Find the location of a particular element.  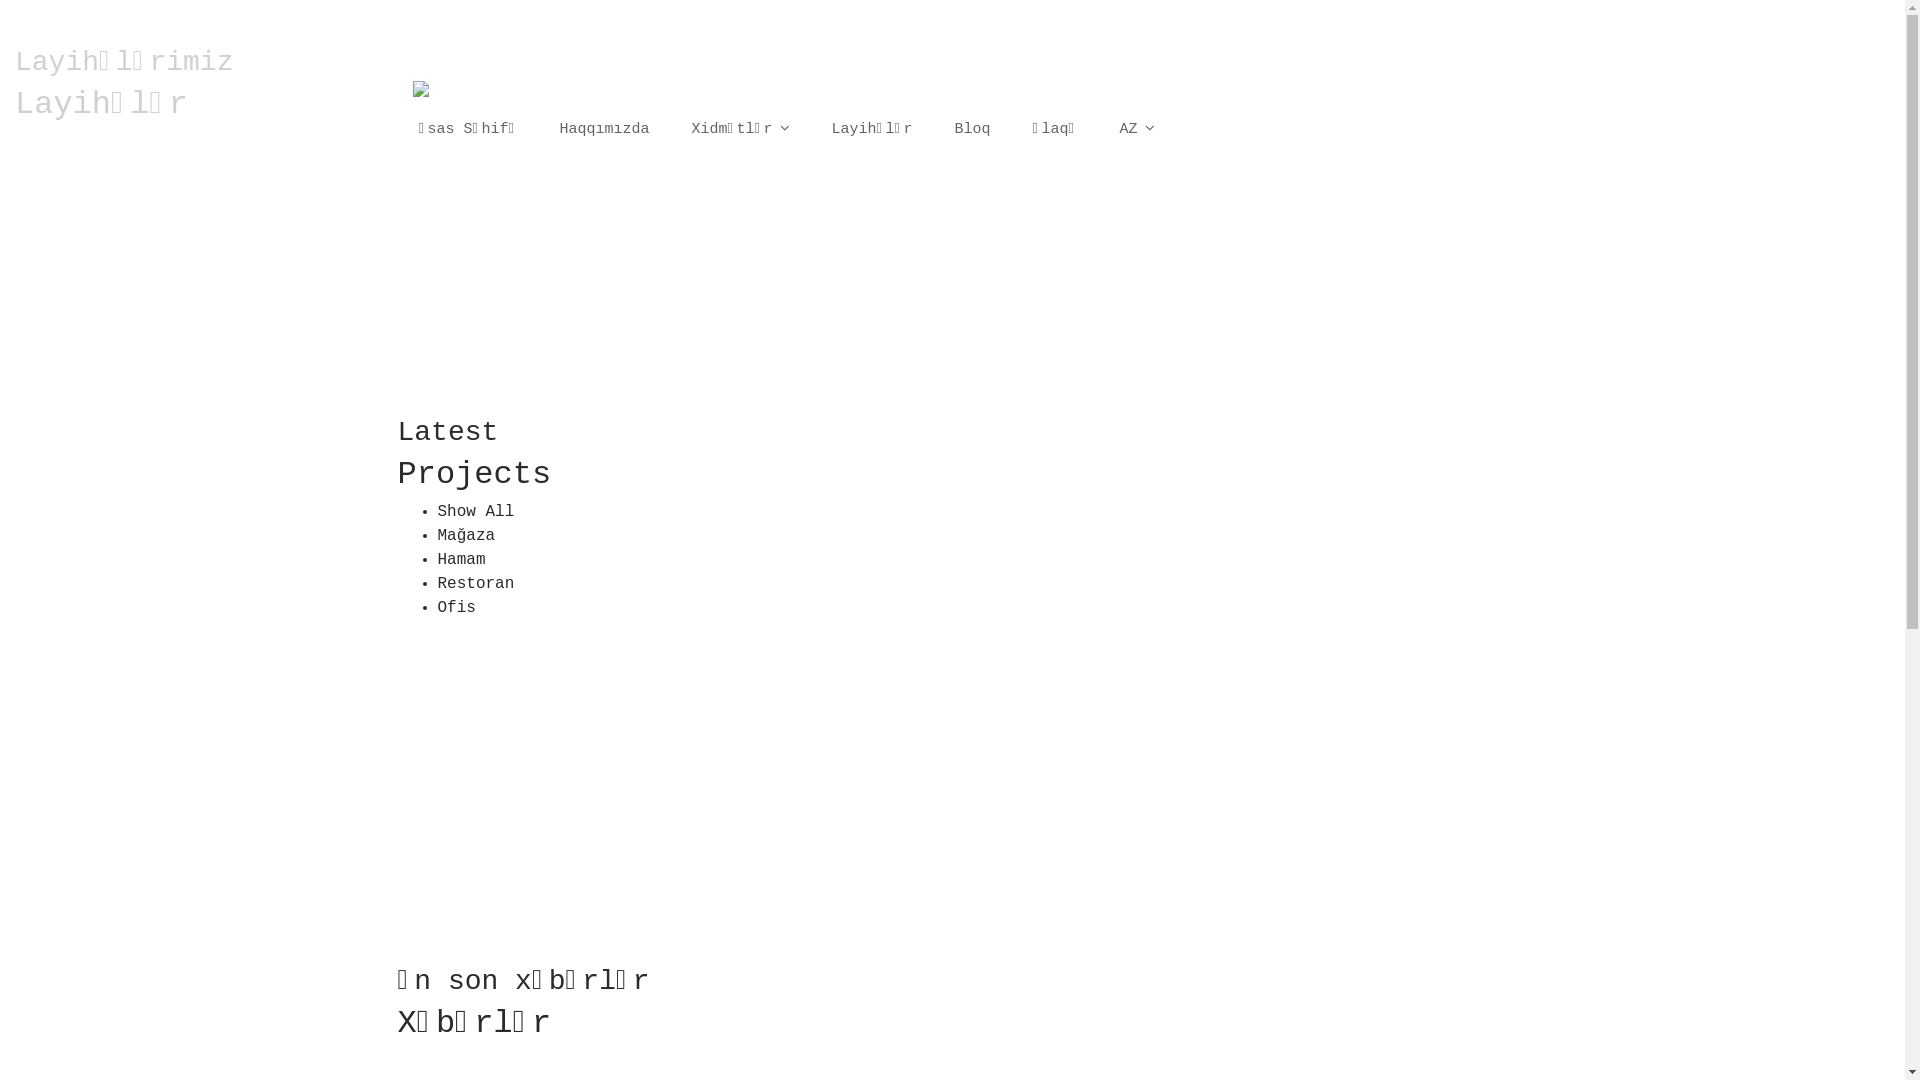

Bloq is located at coordinates (973, 129).